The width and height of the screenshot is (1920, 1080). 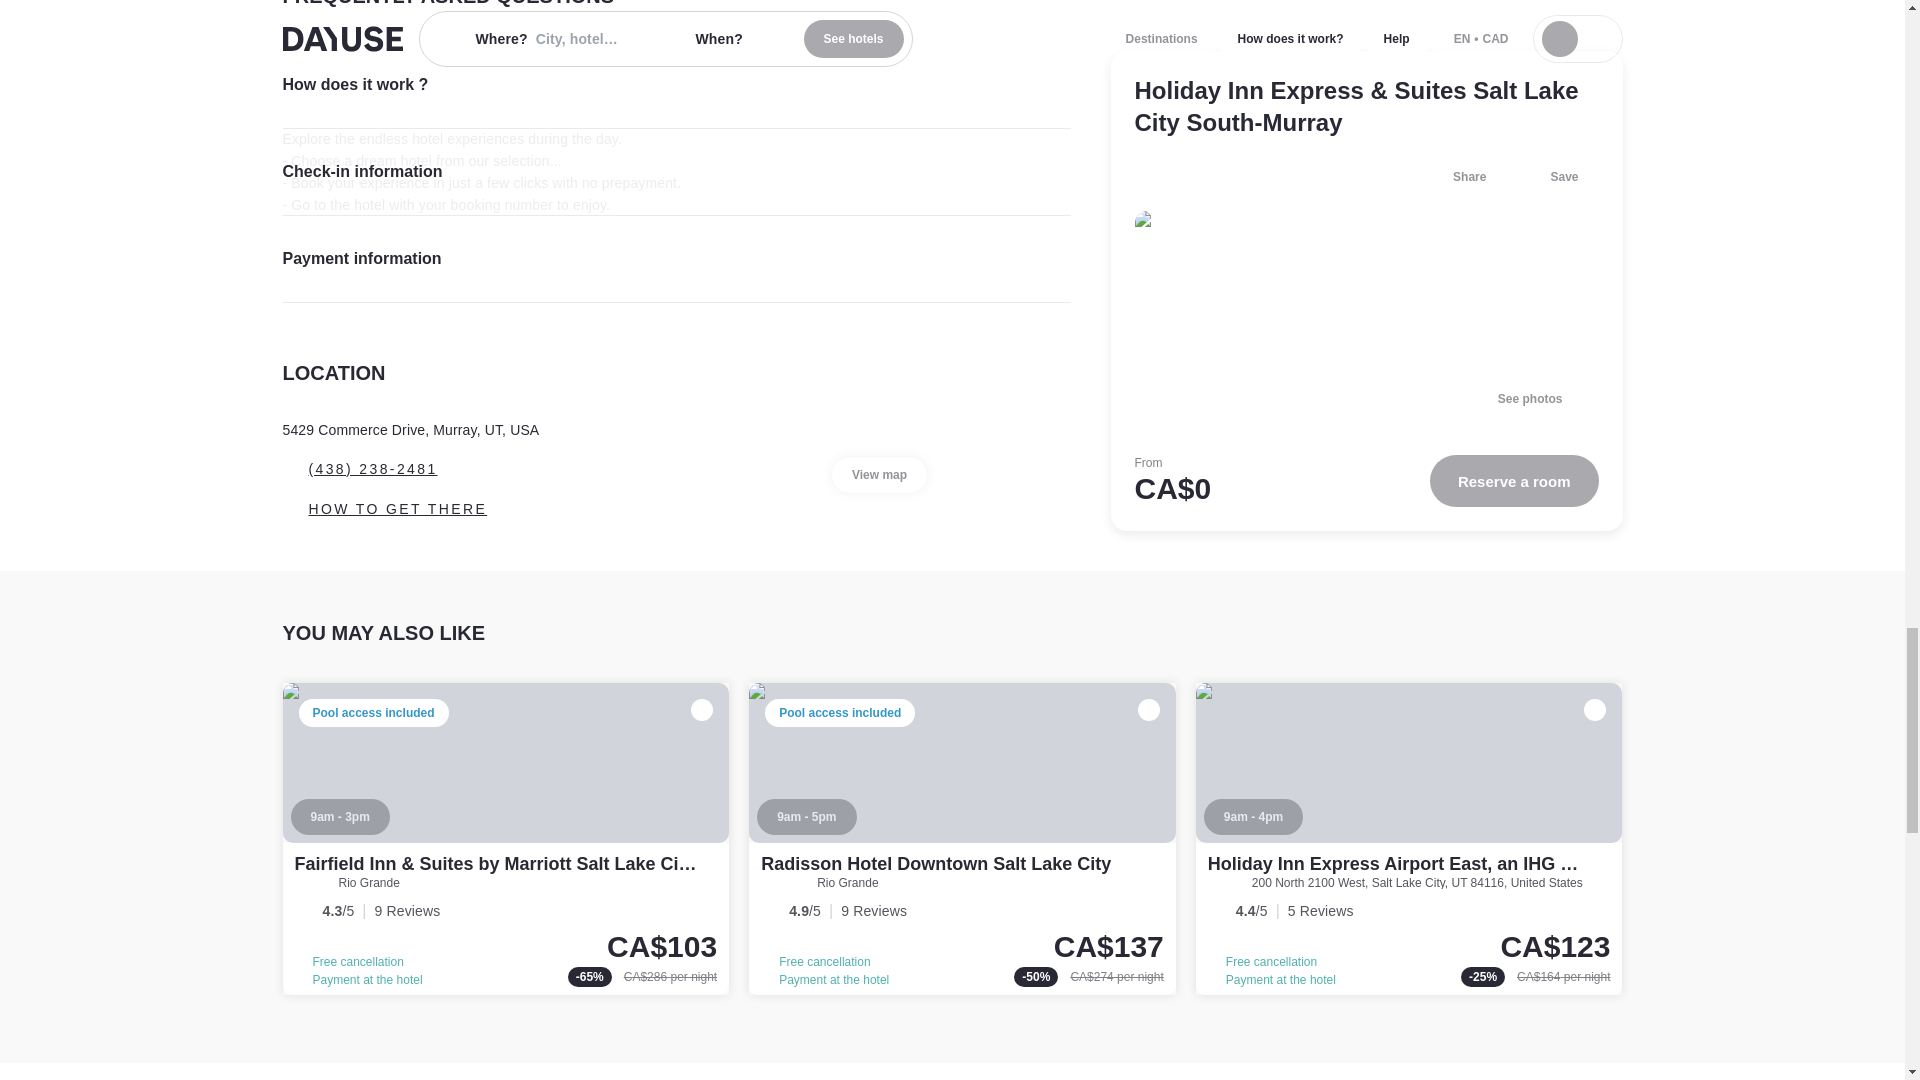 What do you see at coordinates (936, 864) in the screenshot?
I see `Radisson Hotel Downtown Salt Lake City` at bounding box center [936, 864].